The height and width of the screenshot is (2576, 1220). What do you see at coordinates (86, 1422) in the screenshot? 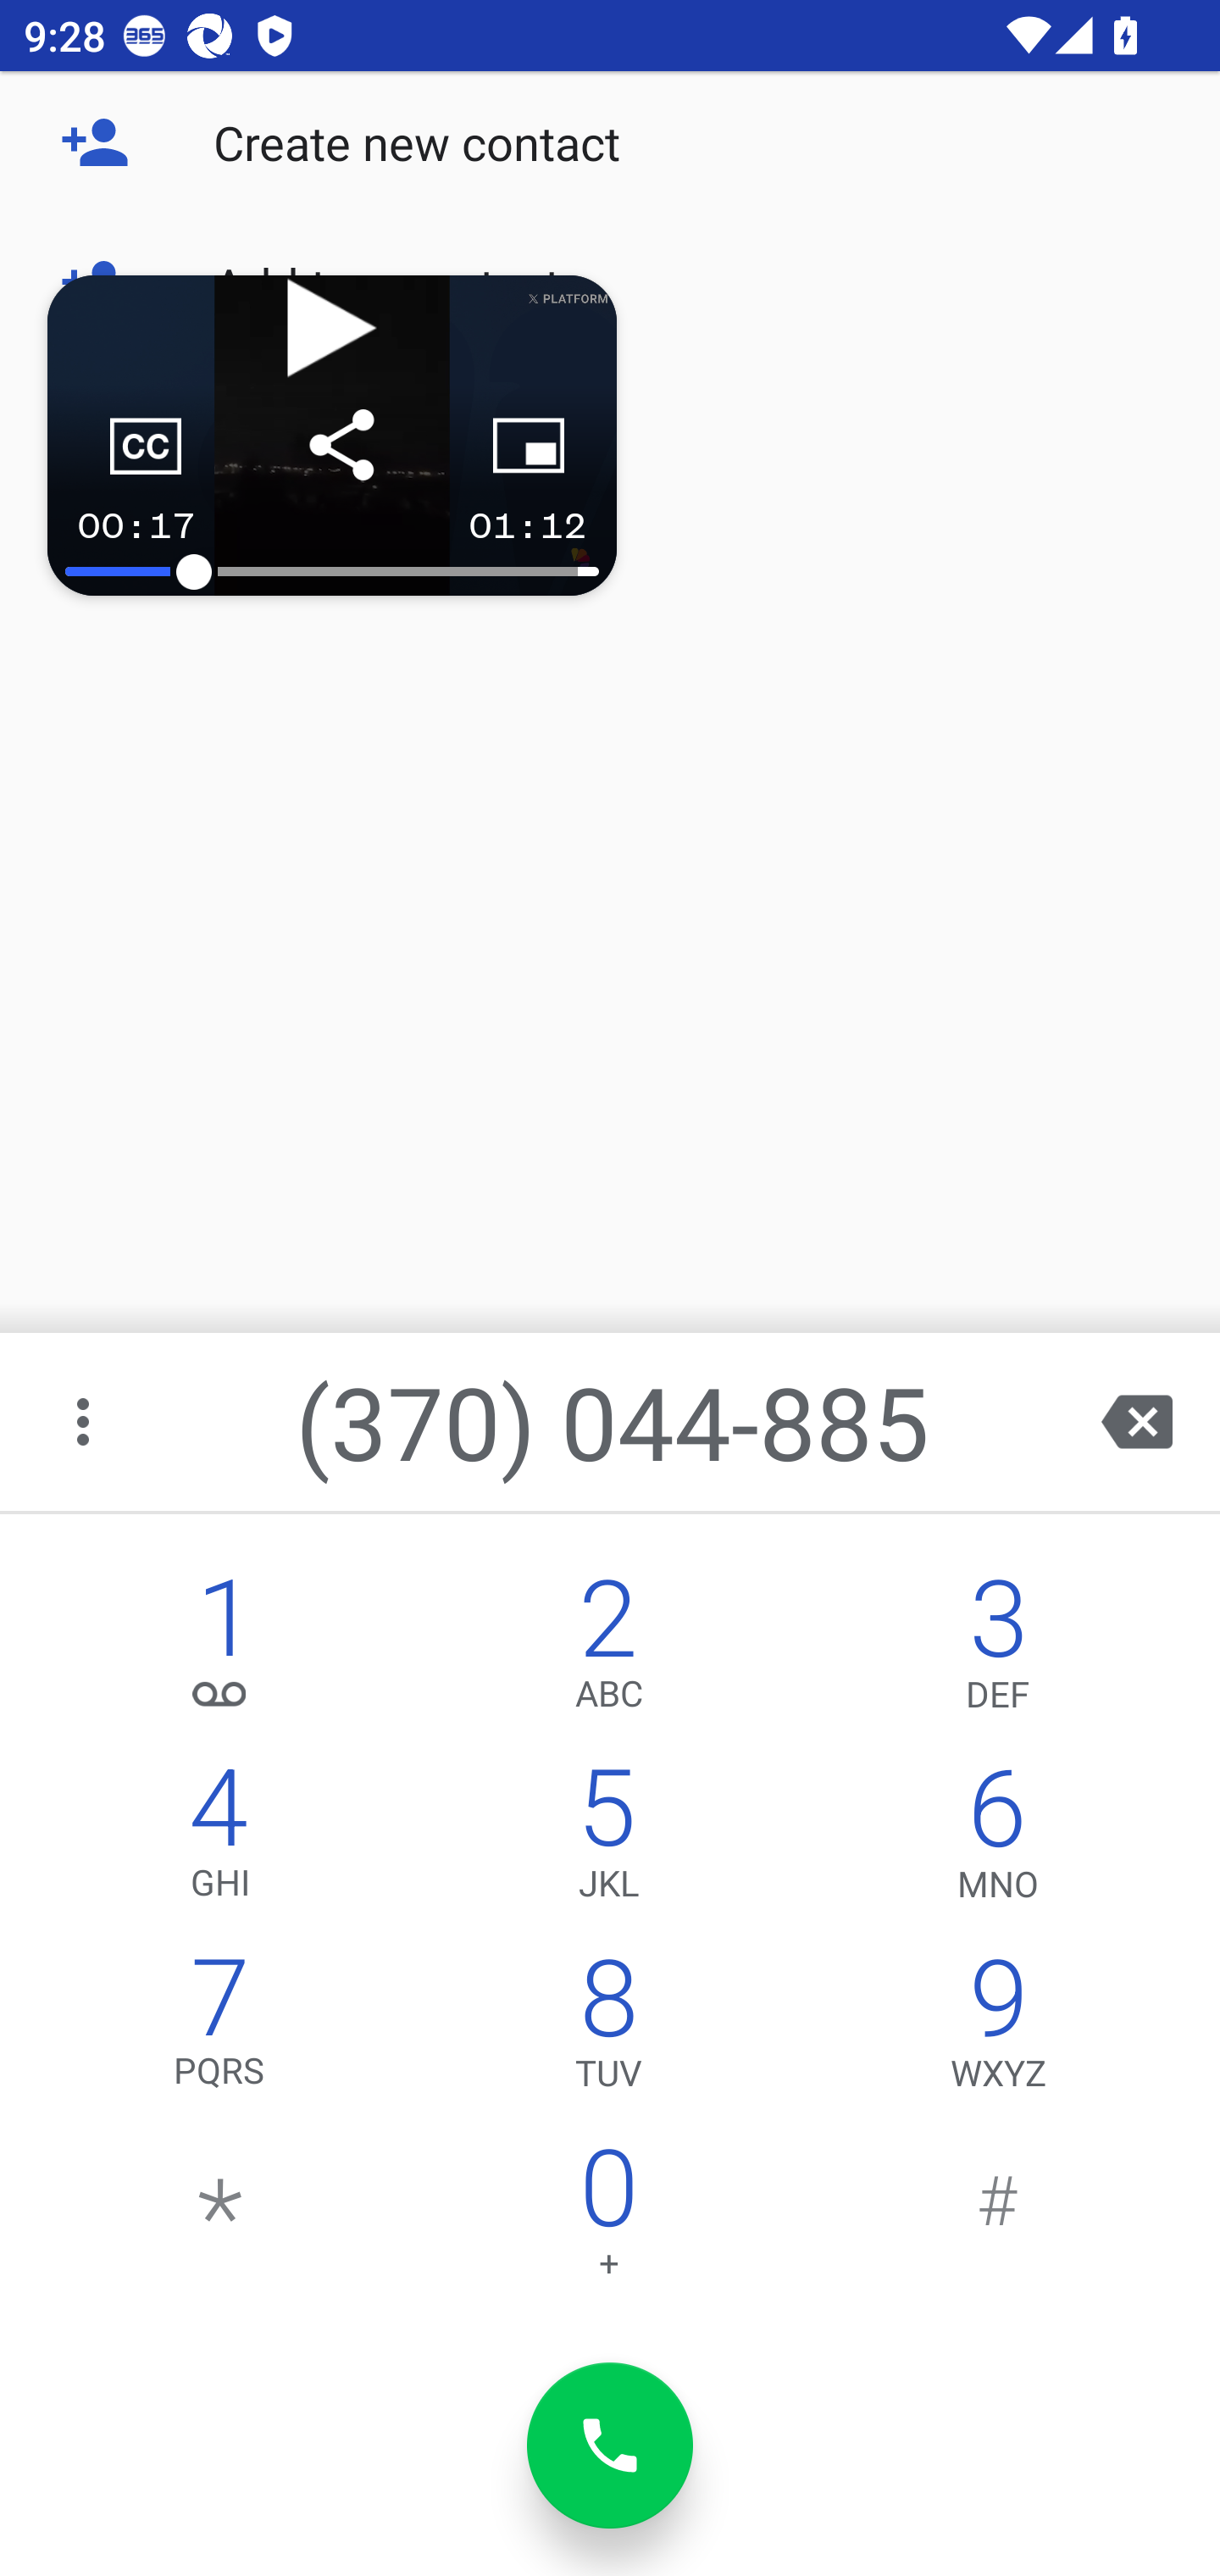
I see `More options` at bounding box center [86, 1422].